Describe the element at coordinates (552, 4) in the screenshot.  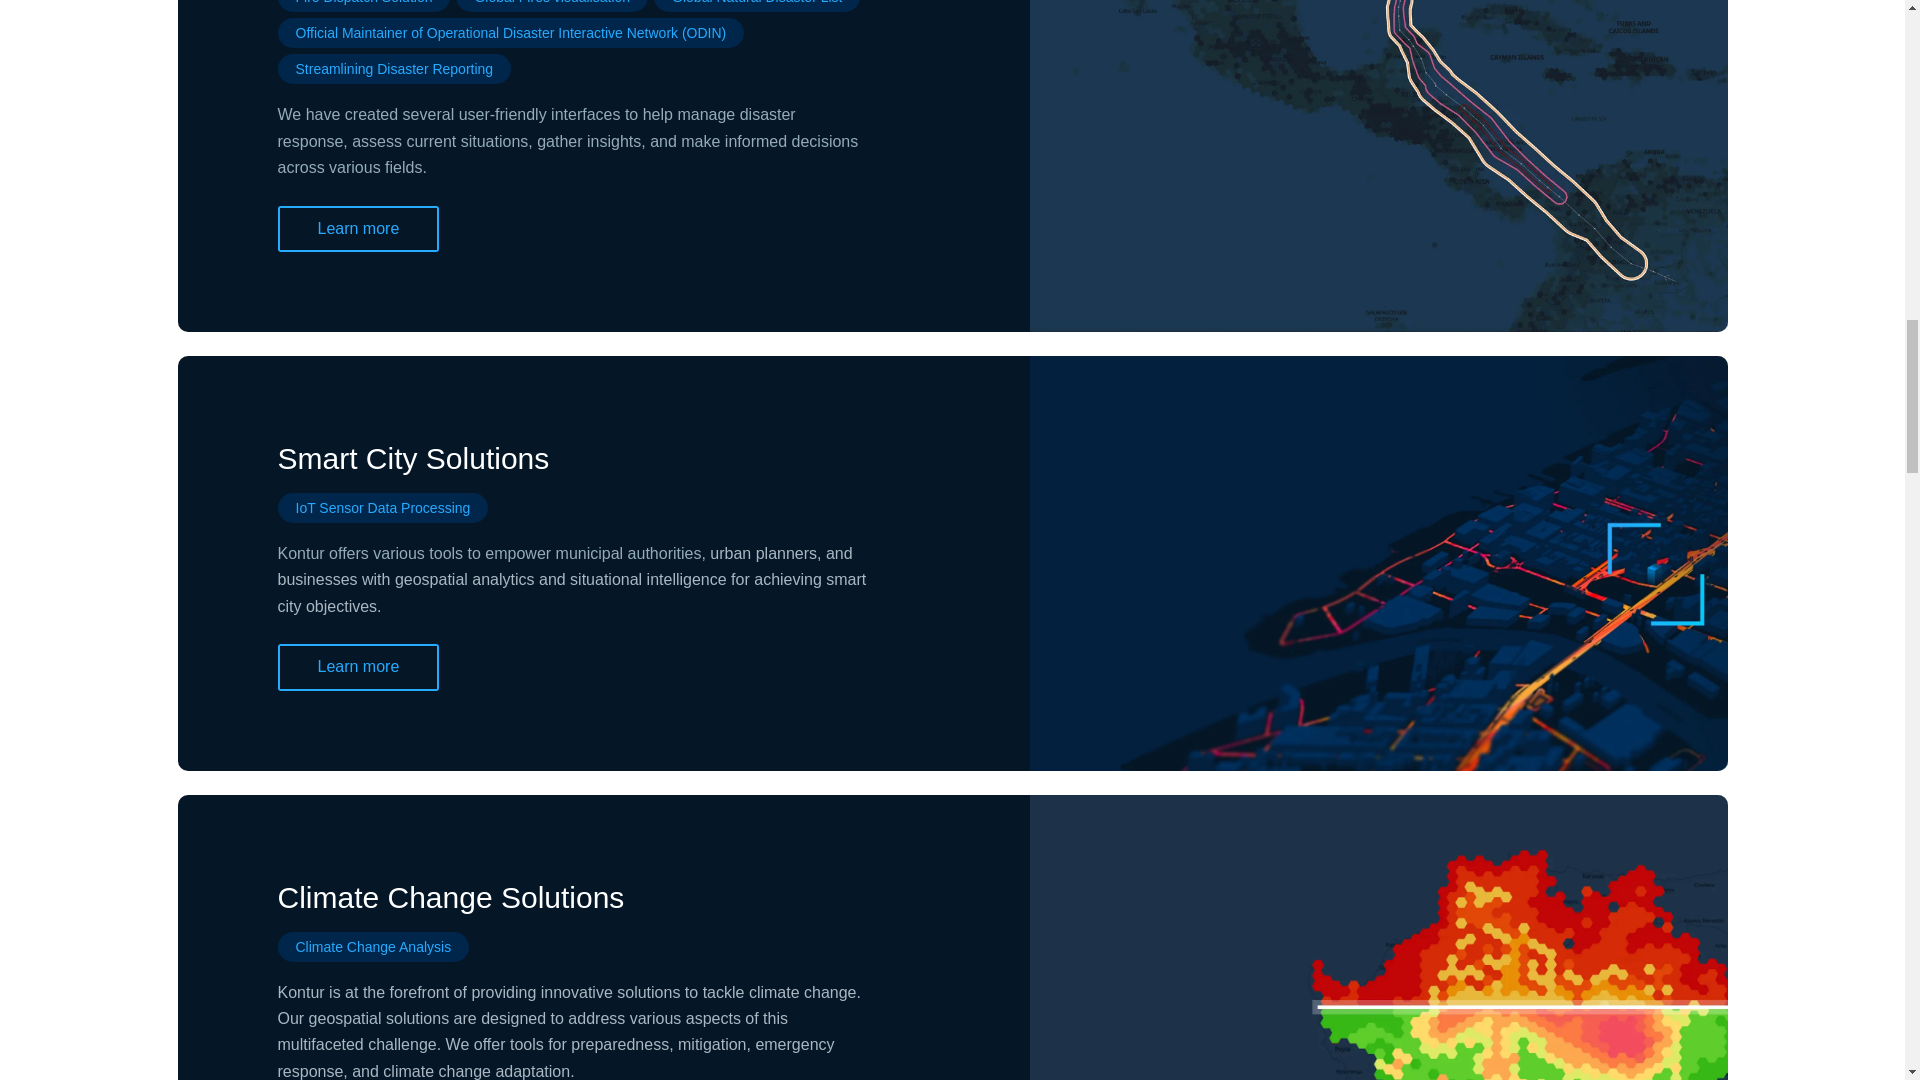
I see `Global Fires visualisation` at that location.